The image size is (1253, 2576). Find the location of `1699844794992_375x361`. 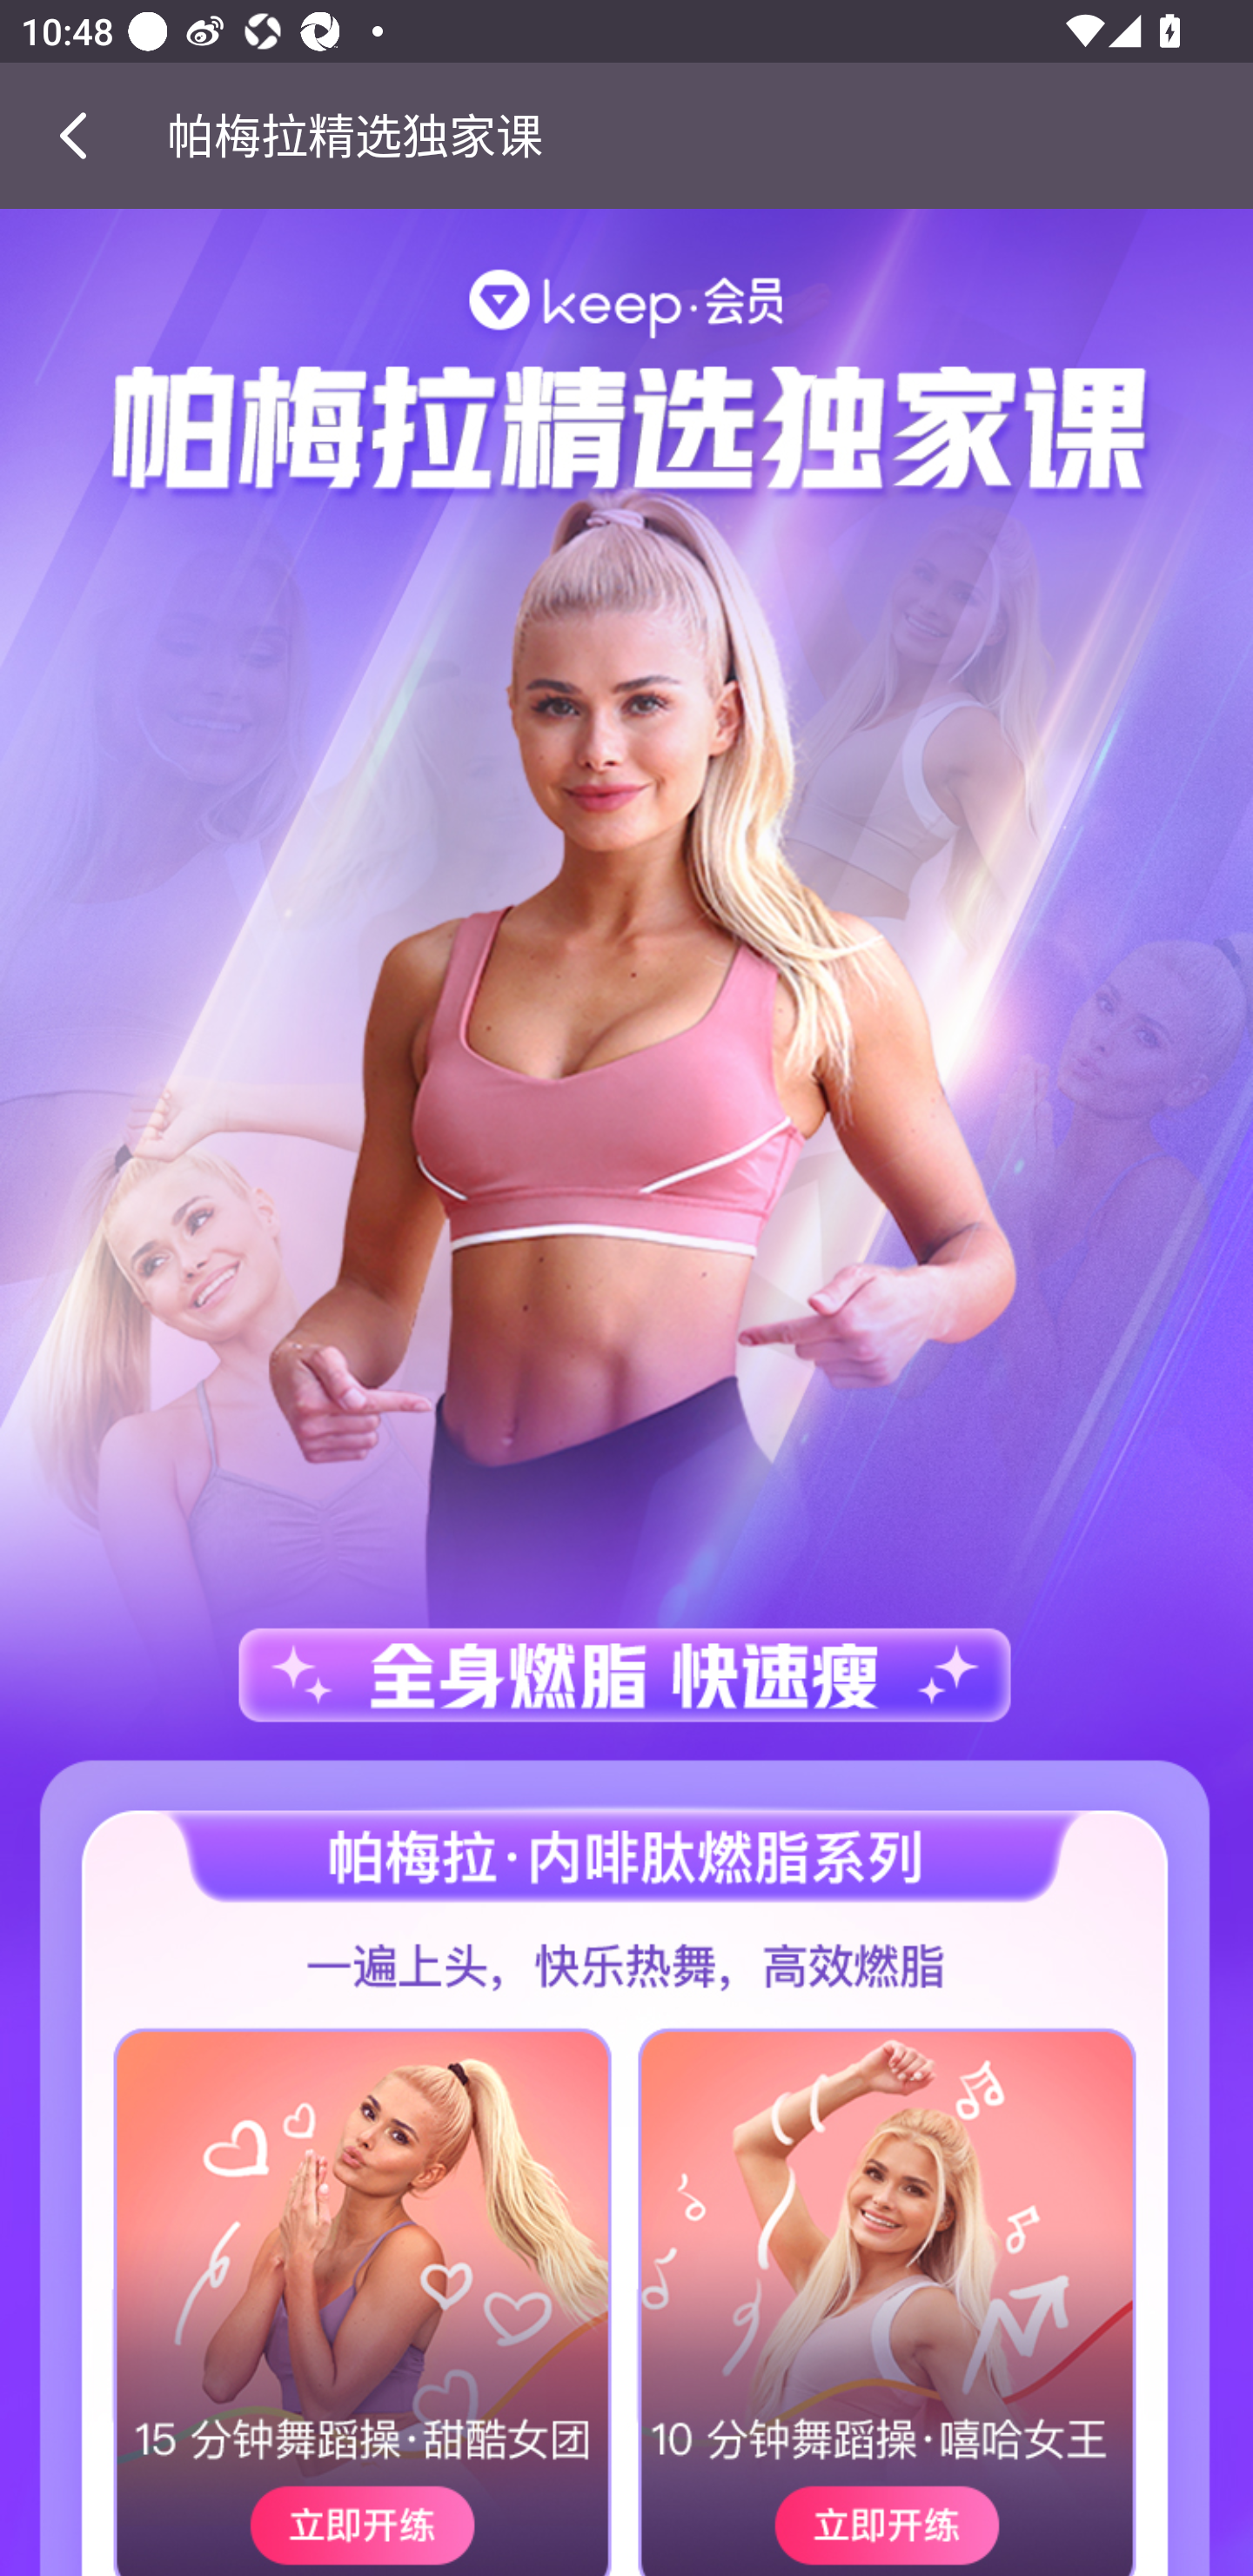

1699844794992_375x361 is located at coordinates (940, 2290).